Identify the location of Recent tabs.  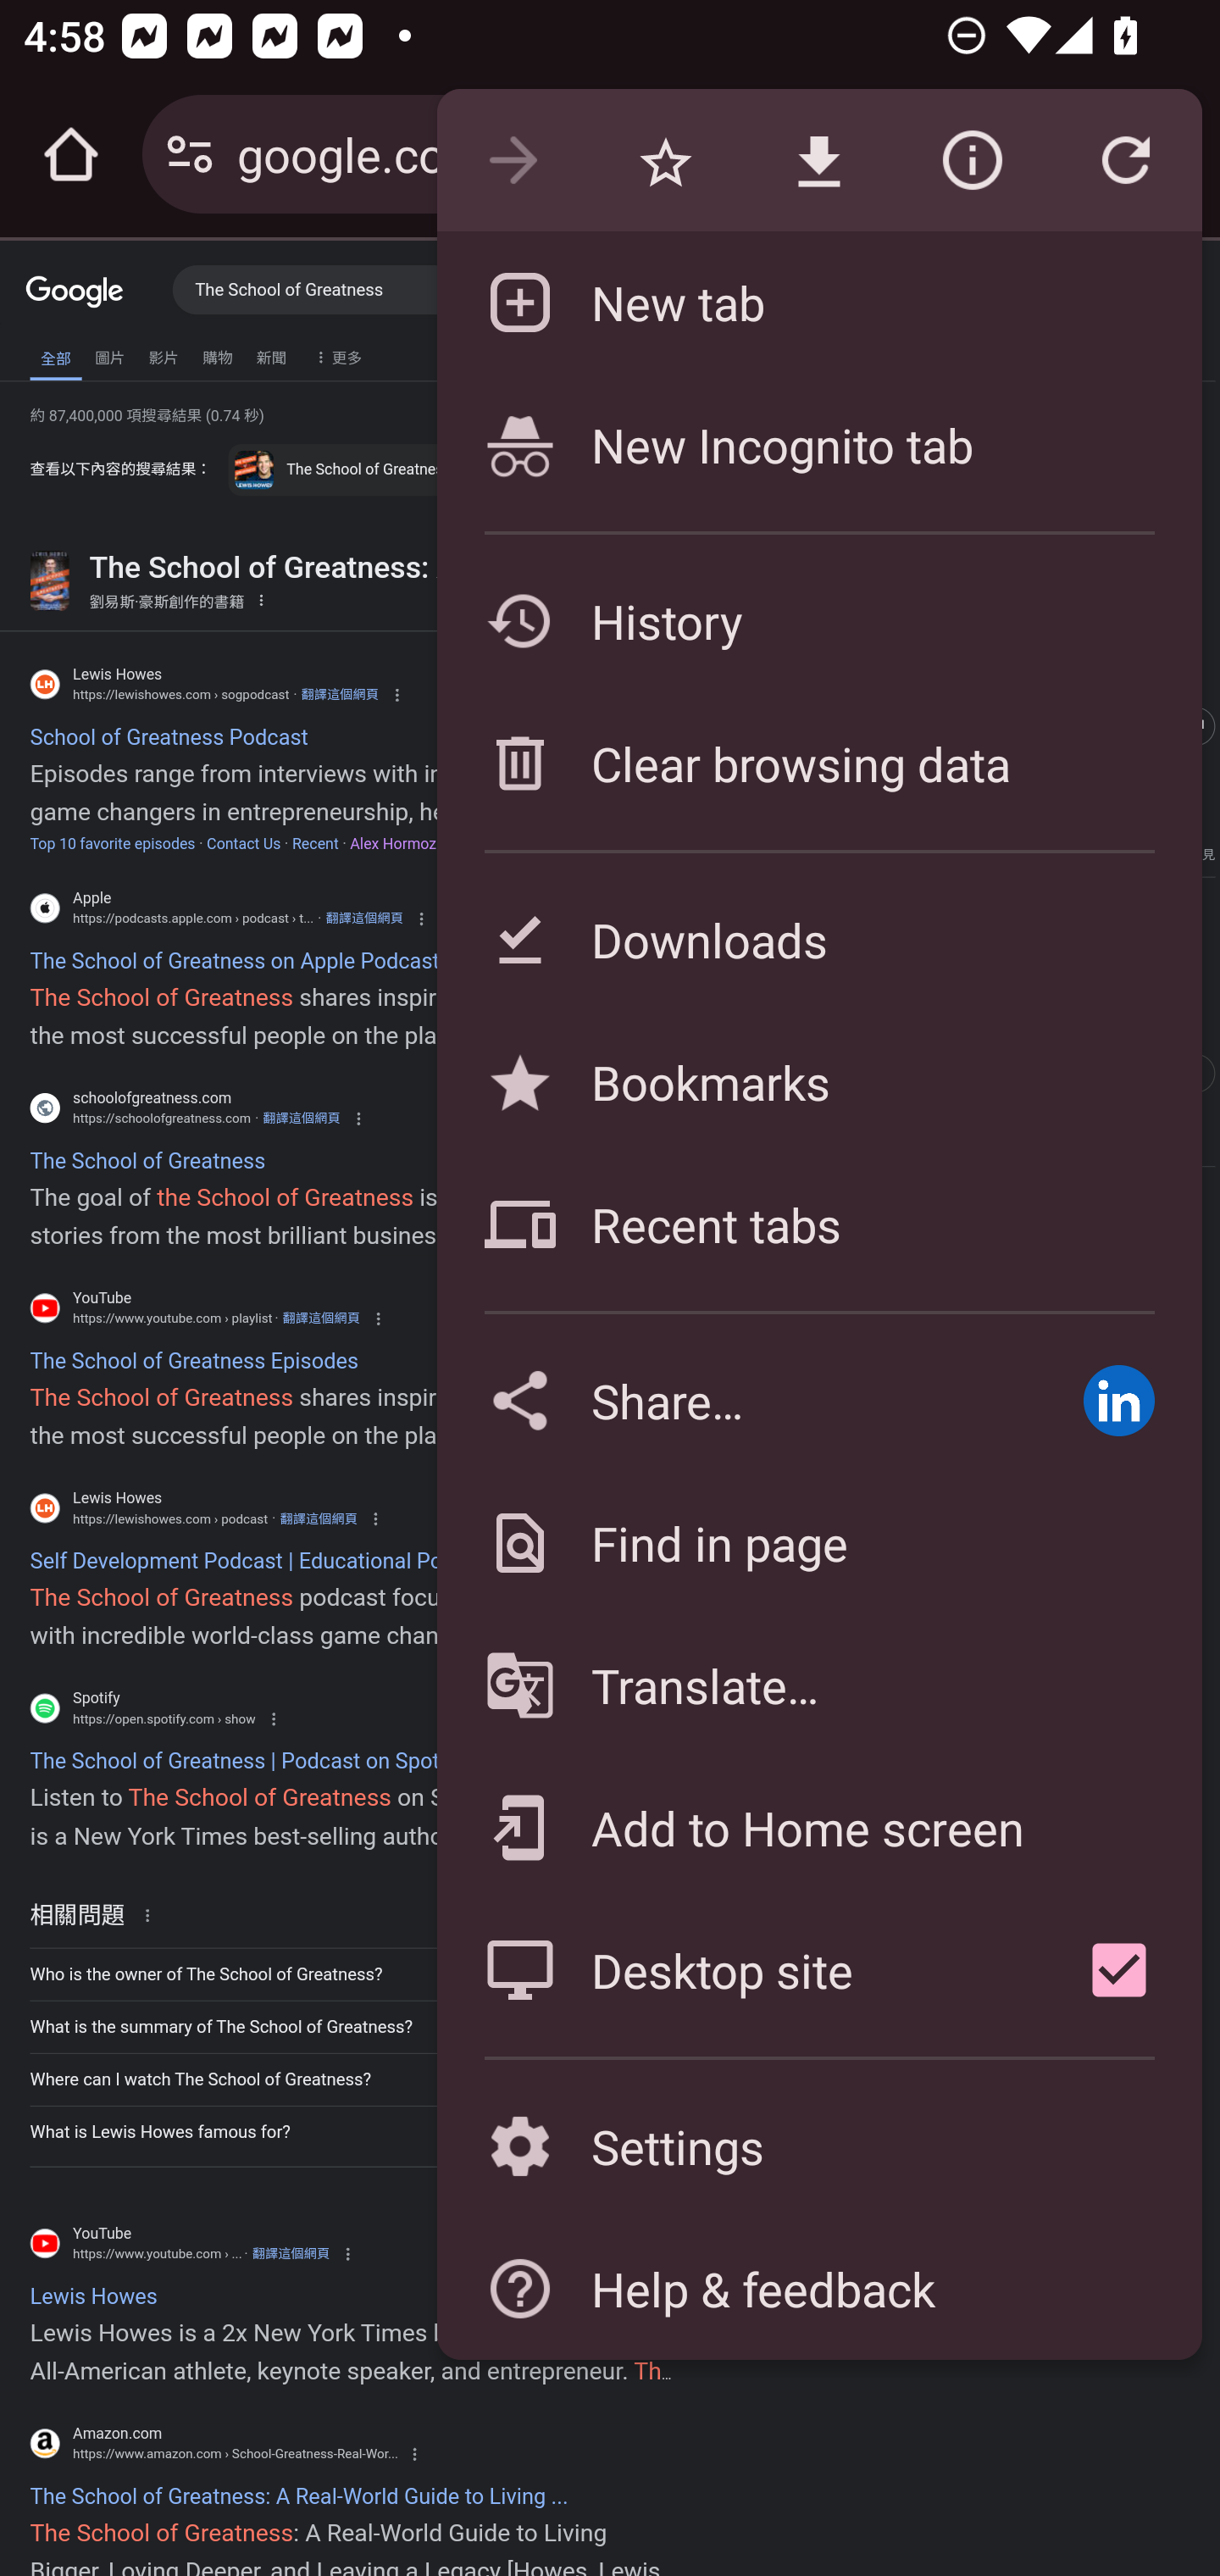
(818, 1224).